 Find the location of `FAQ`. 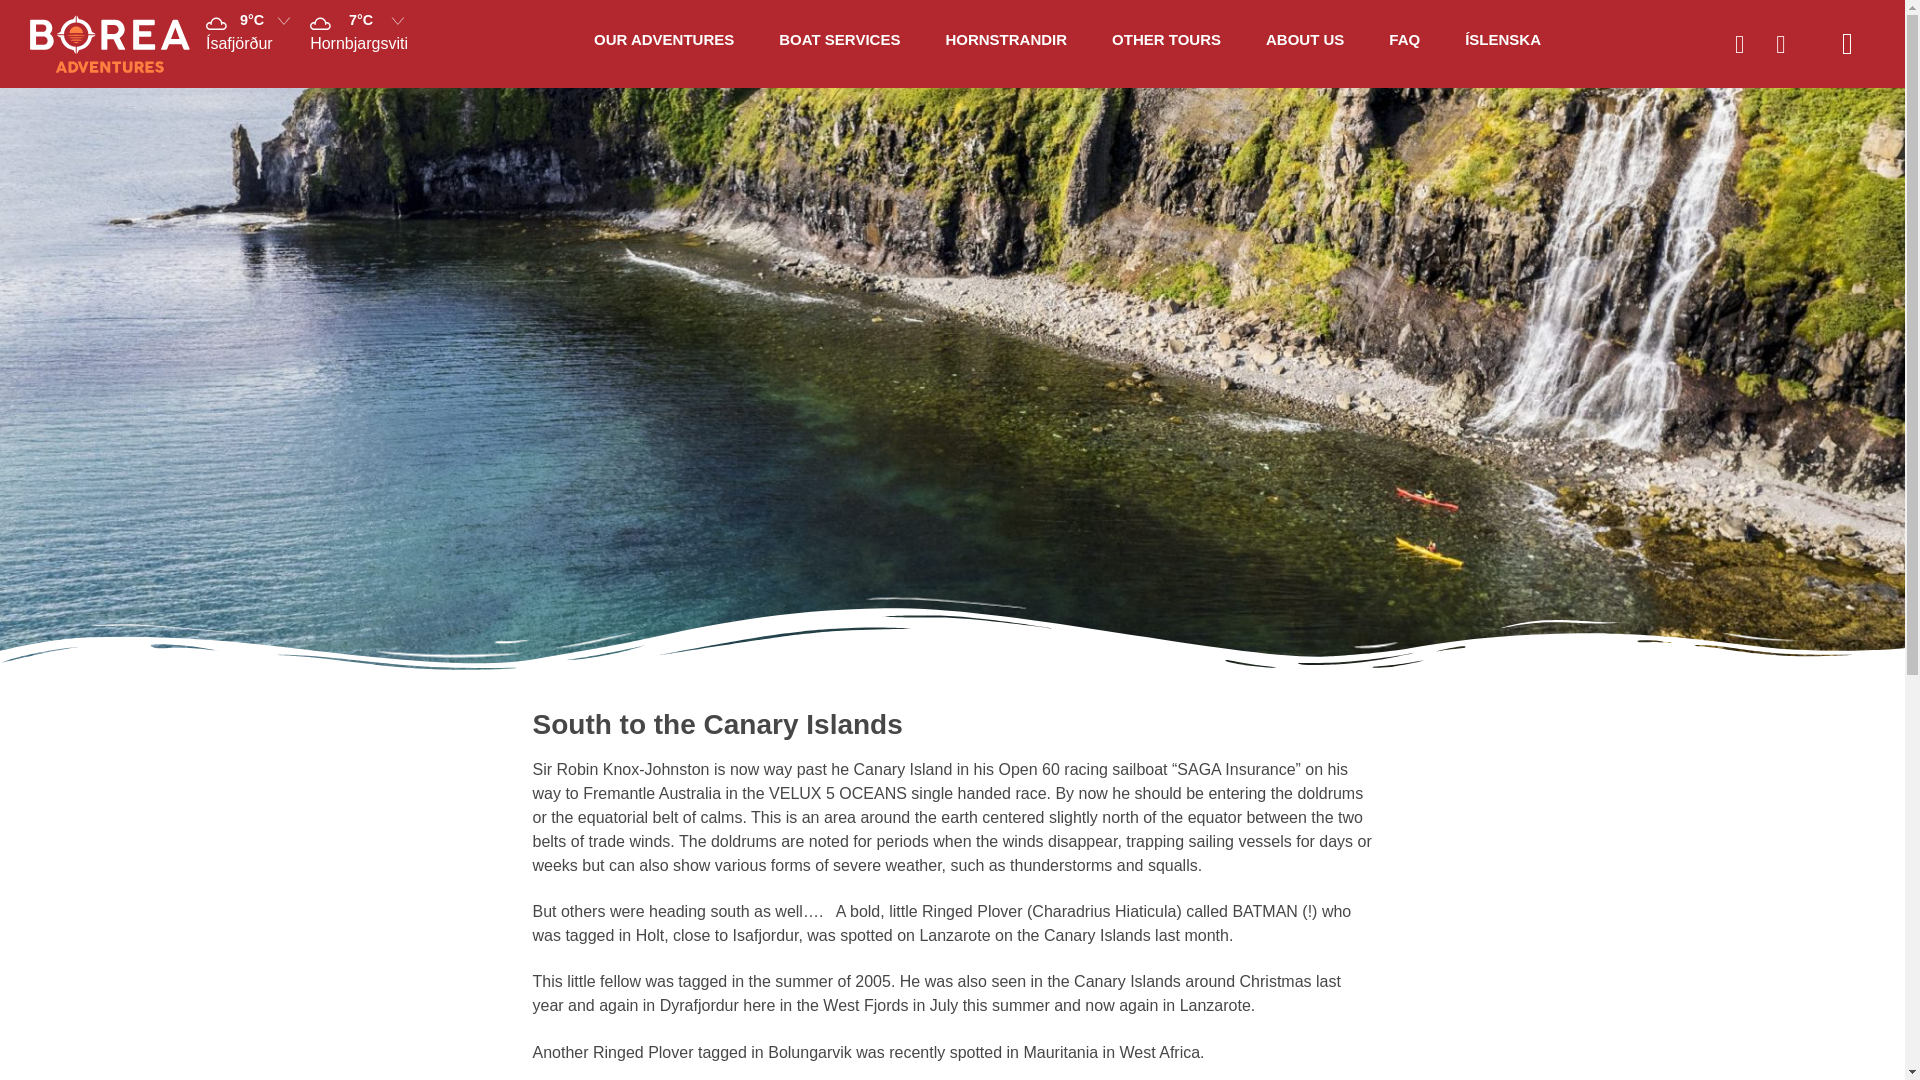

FAQ is located at coordinates (1404, 40).